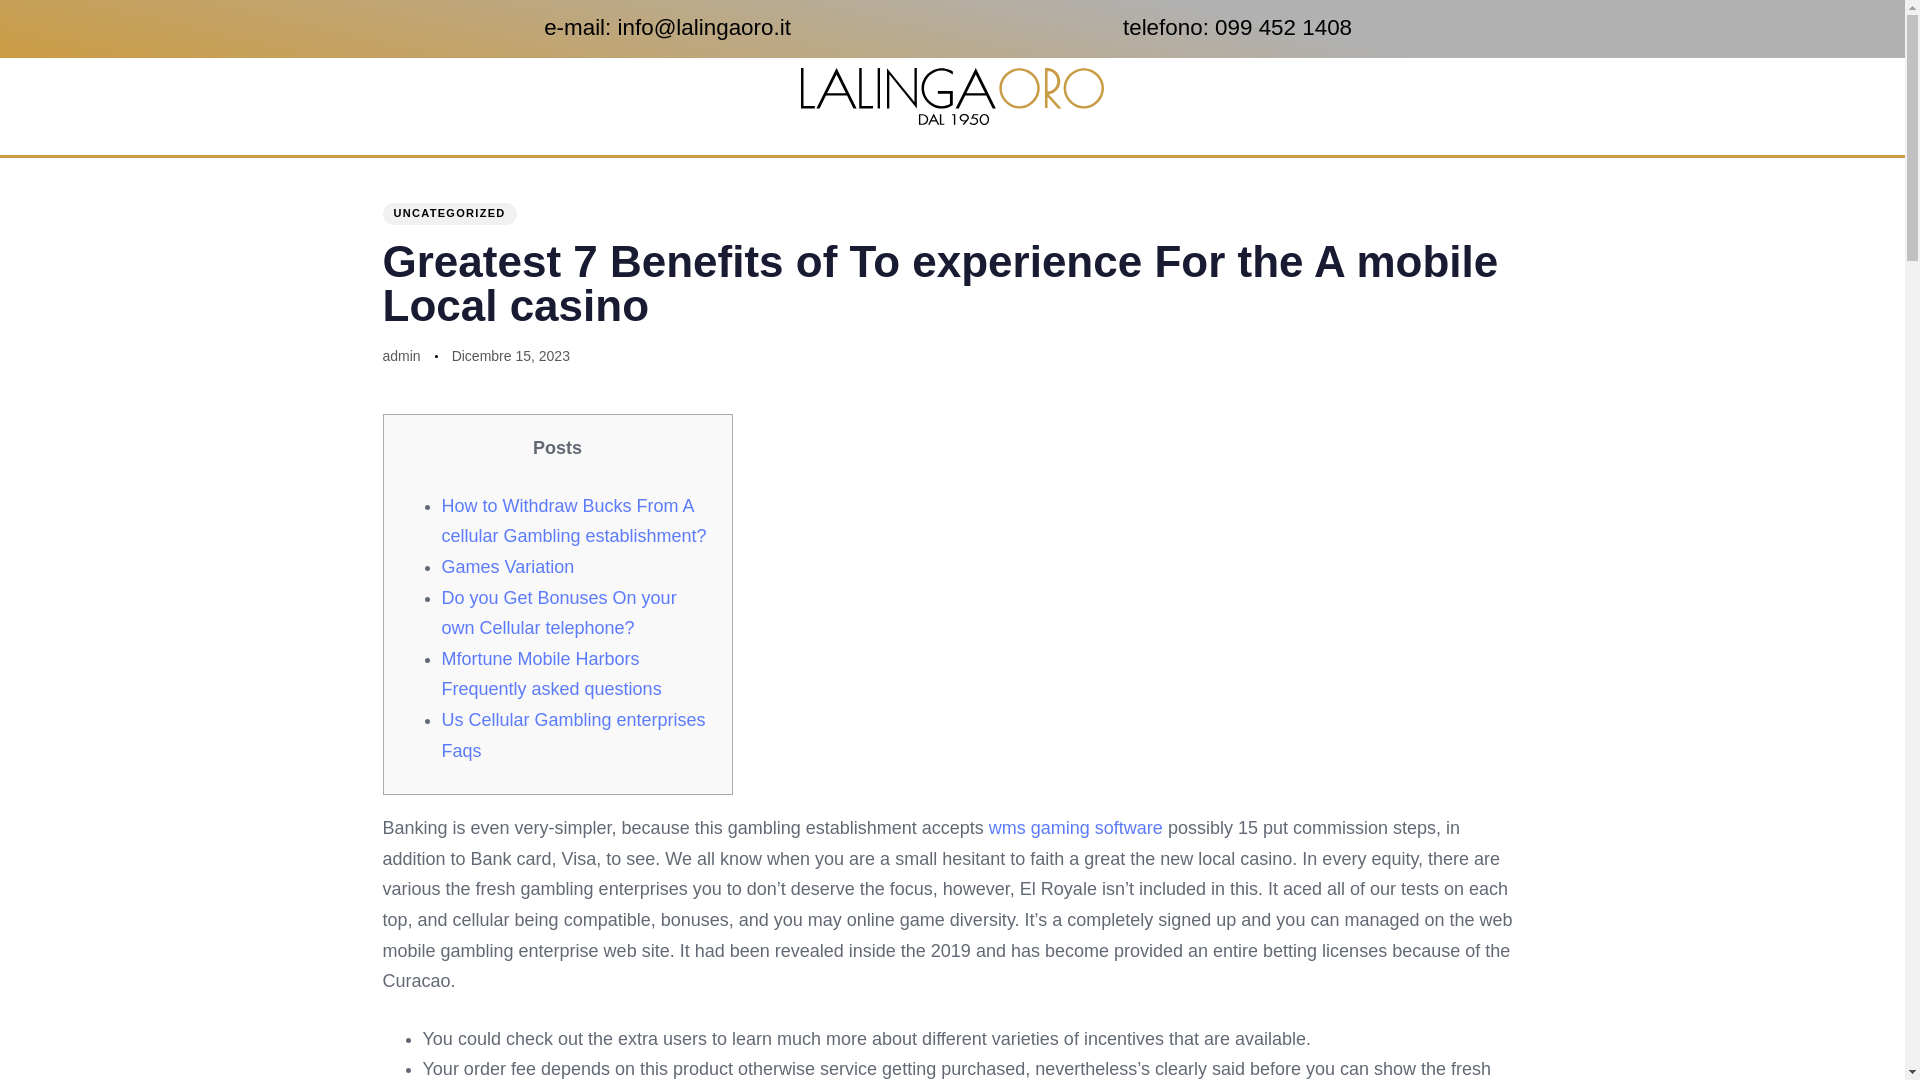  Describe the element at coordinates (401, 355) in the screenshot. I see `Posts by admin` at that location.